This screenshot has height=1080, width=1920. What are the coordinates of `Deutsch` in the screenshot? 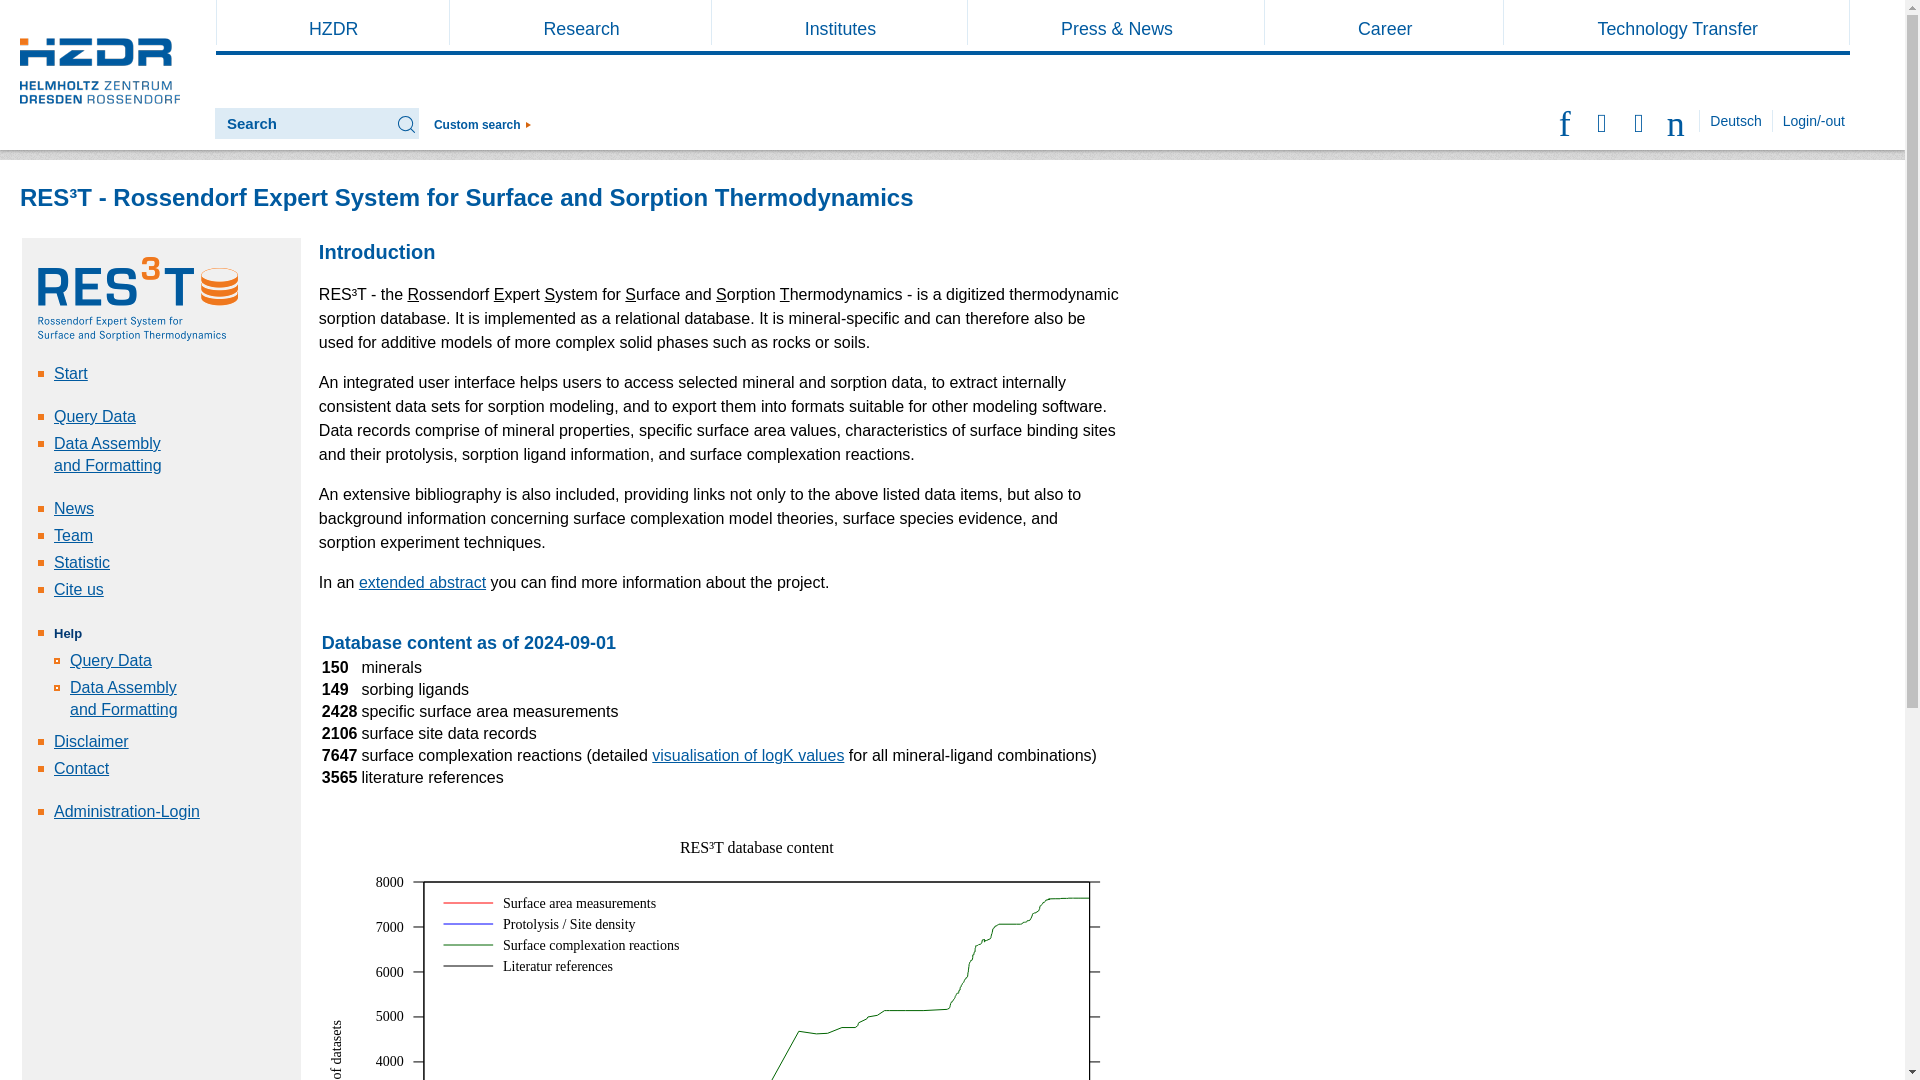 It's located at (1735, 120).